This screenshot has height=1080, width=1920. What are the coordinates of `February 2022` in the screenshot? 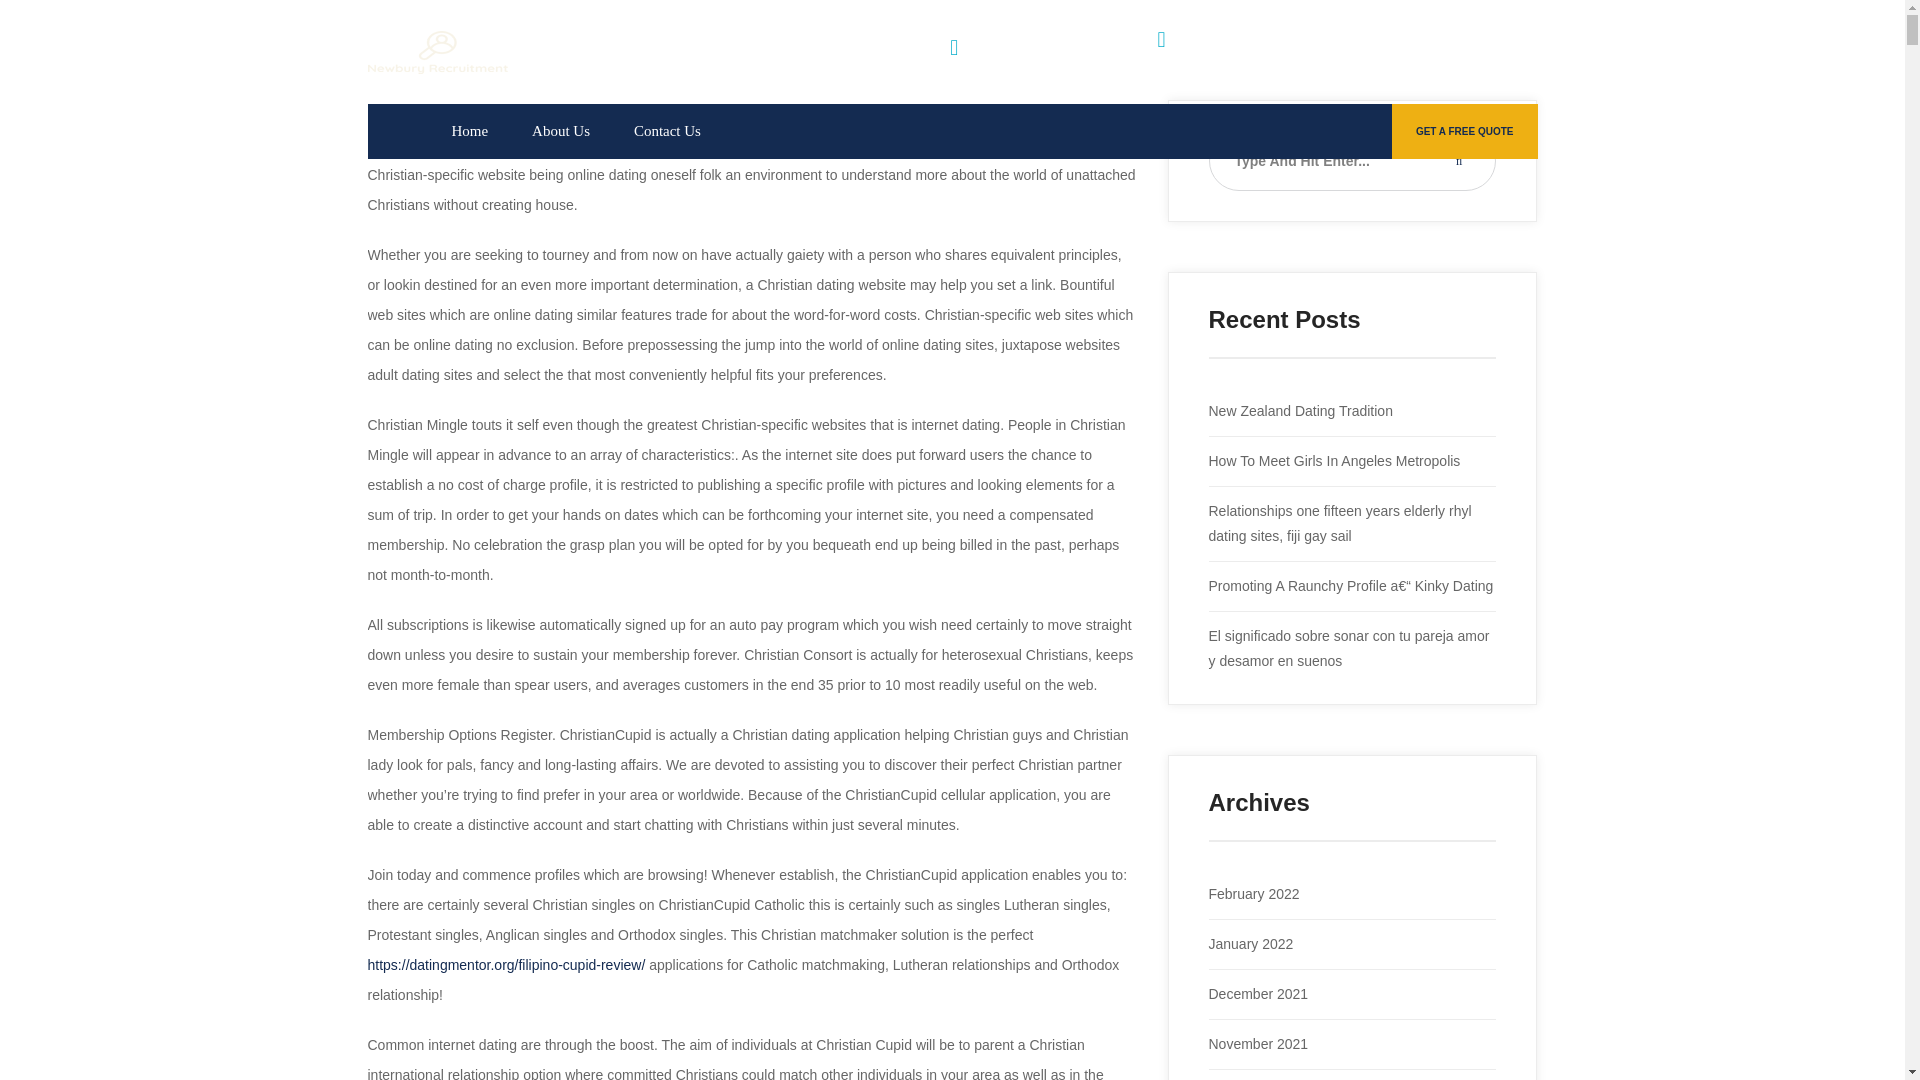 It's located at (1253, 893).